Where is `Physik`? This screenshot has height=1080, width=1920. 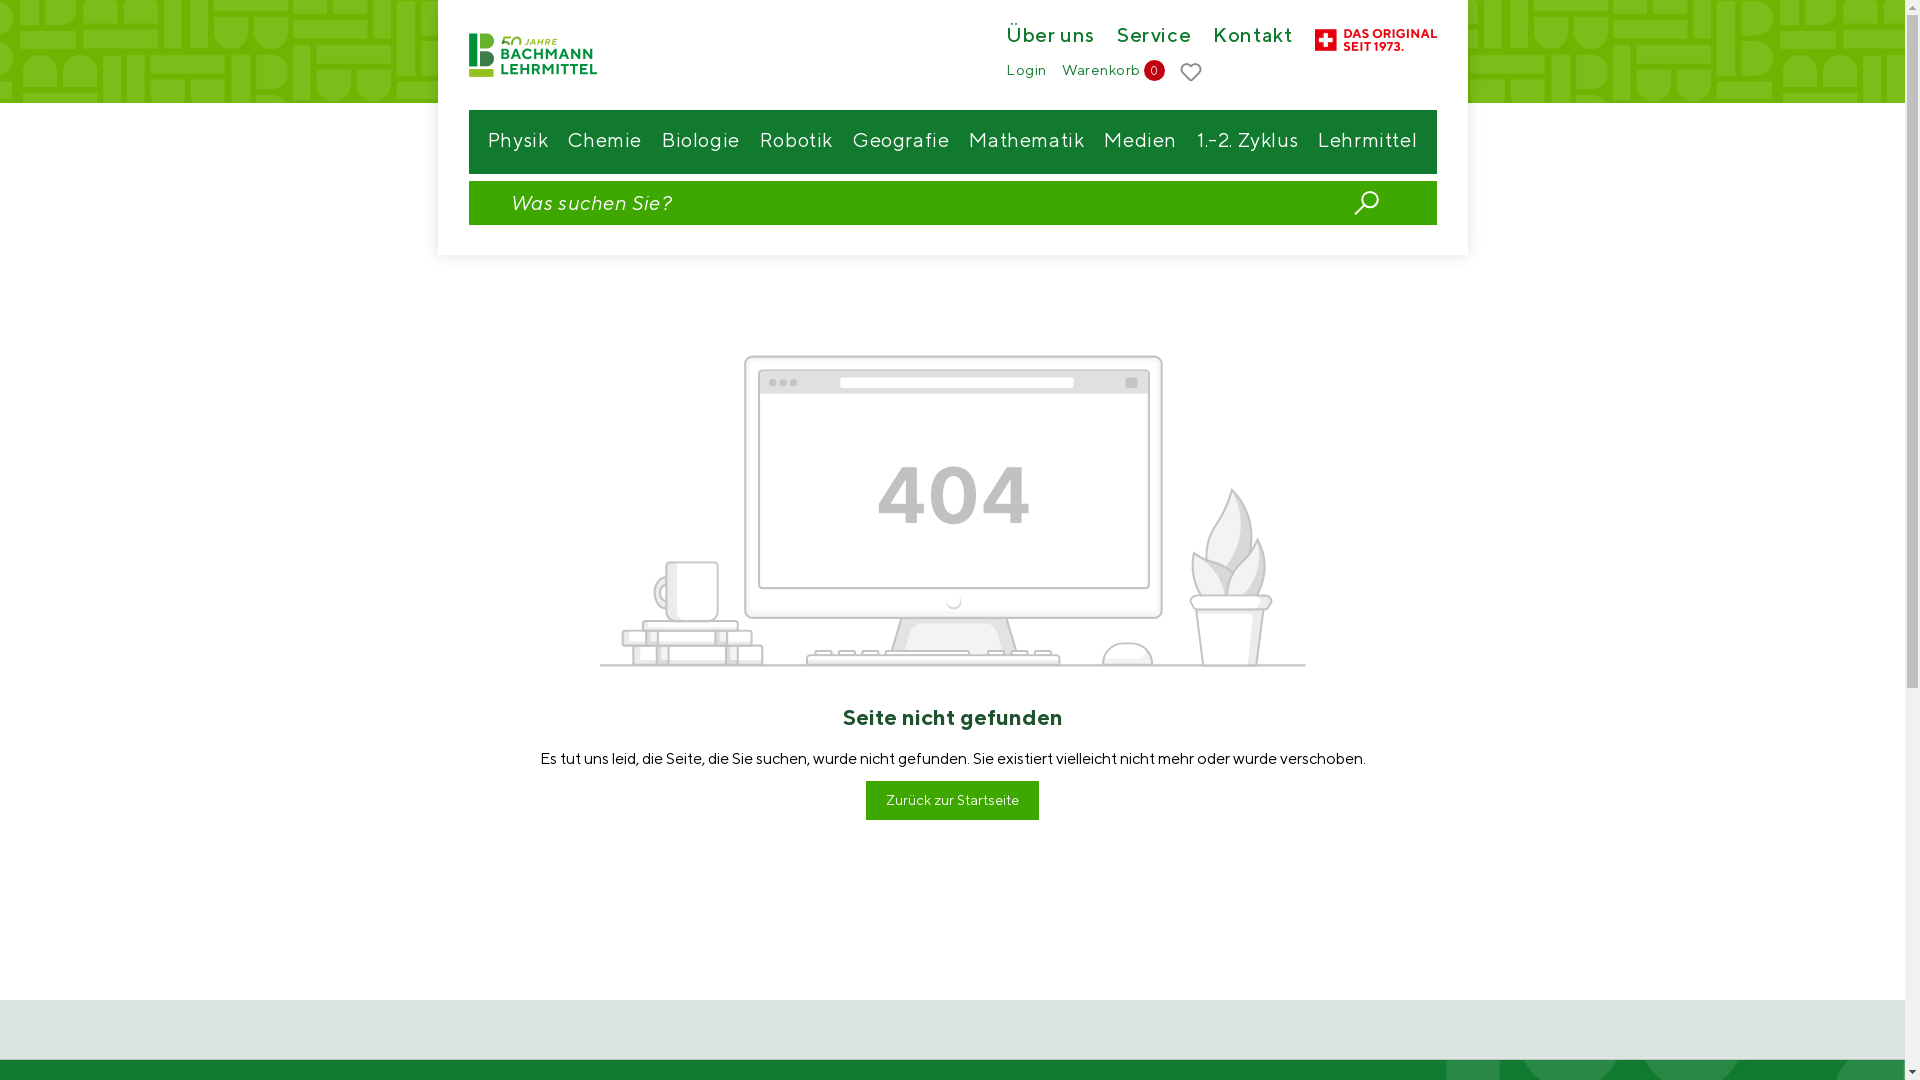
Physik is located at coordinates (518, 142).